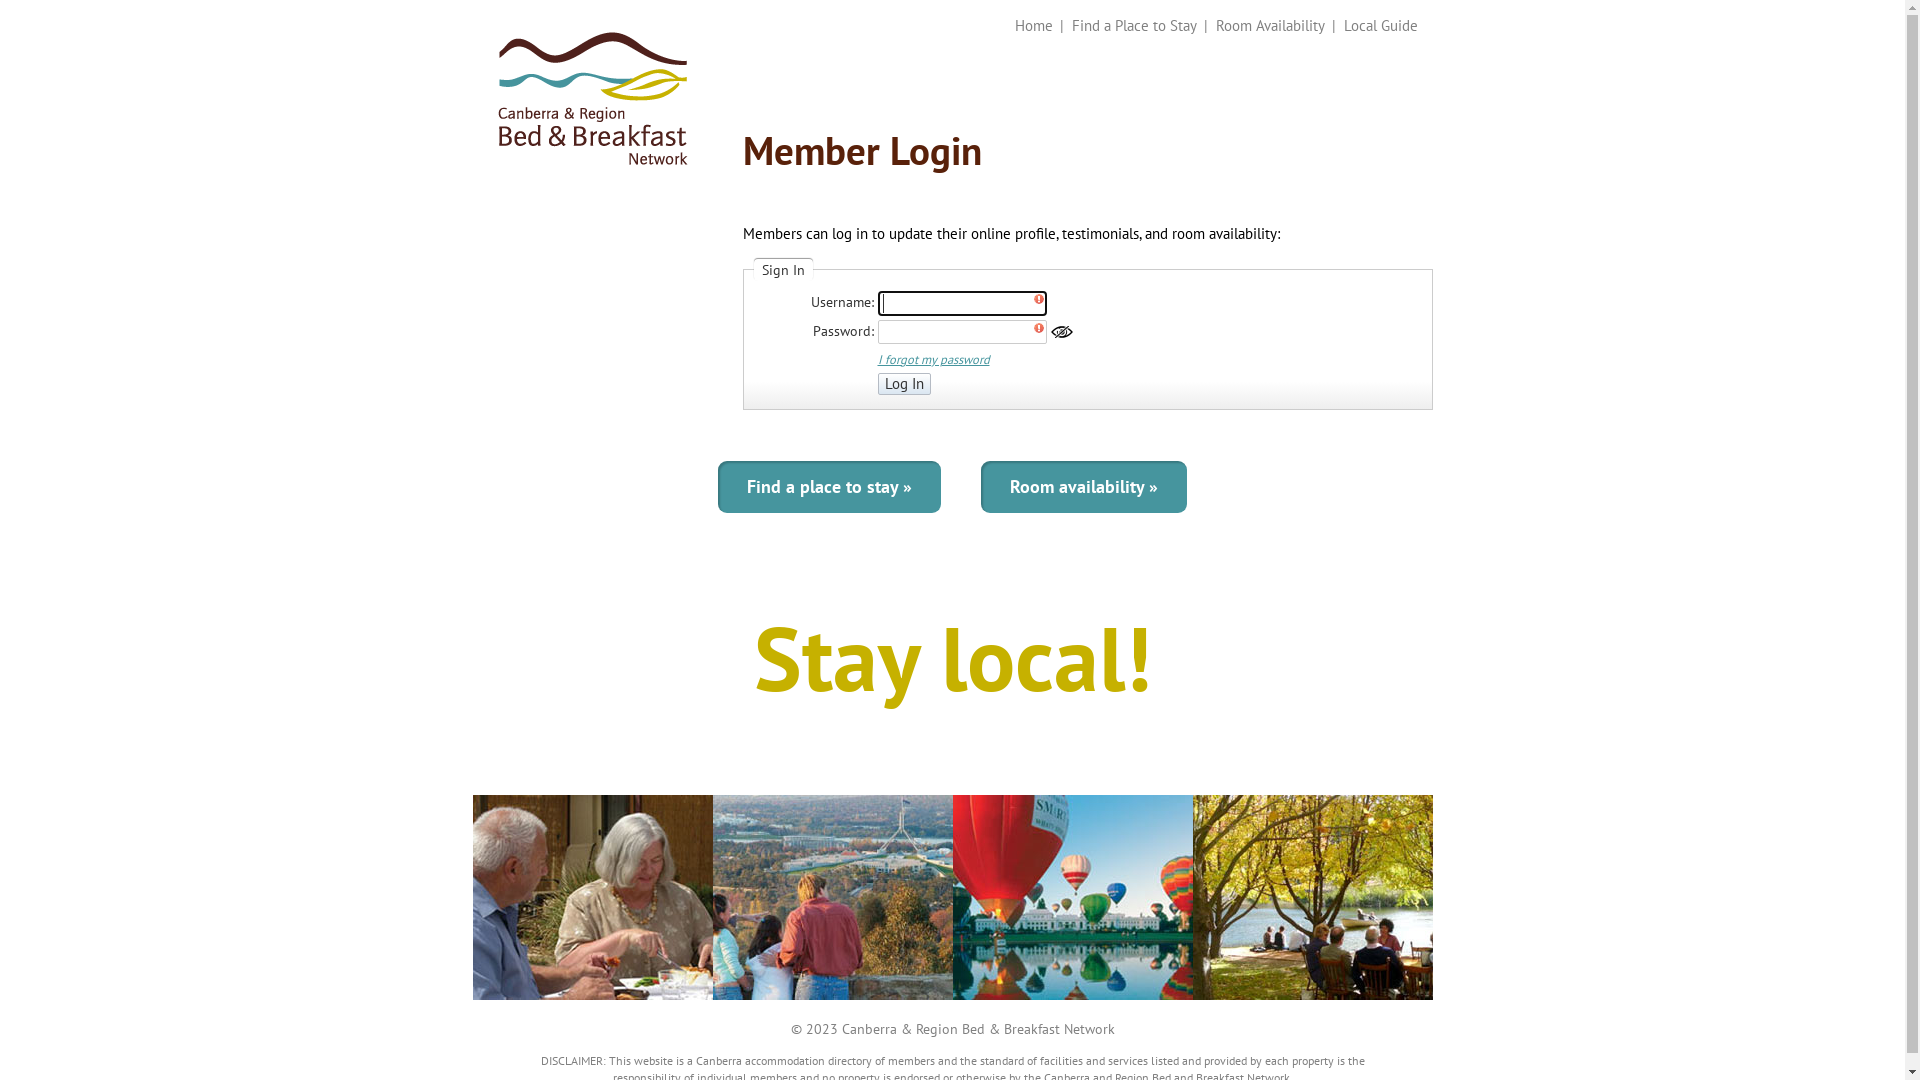 This screenshot has height=1080, width=1920. Describe the element at coordinates (830, 487) in the screenshot. I see `Find a place to stay` at that location.